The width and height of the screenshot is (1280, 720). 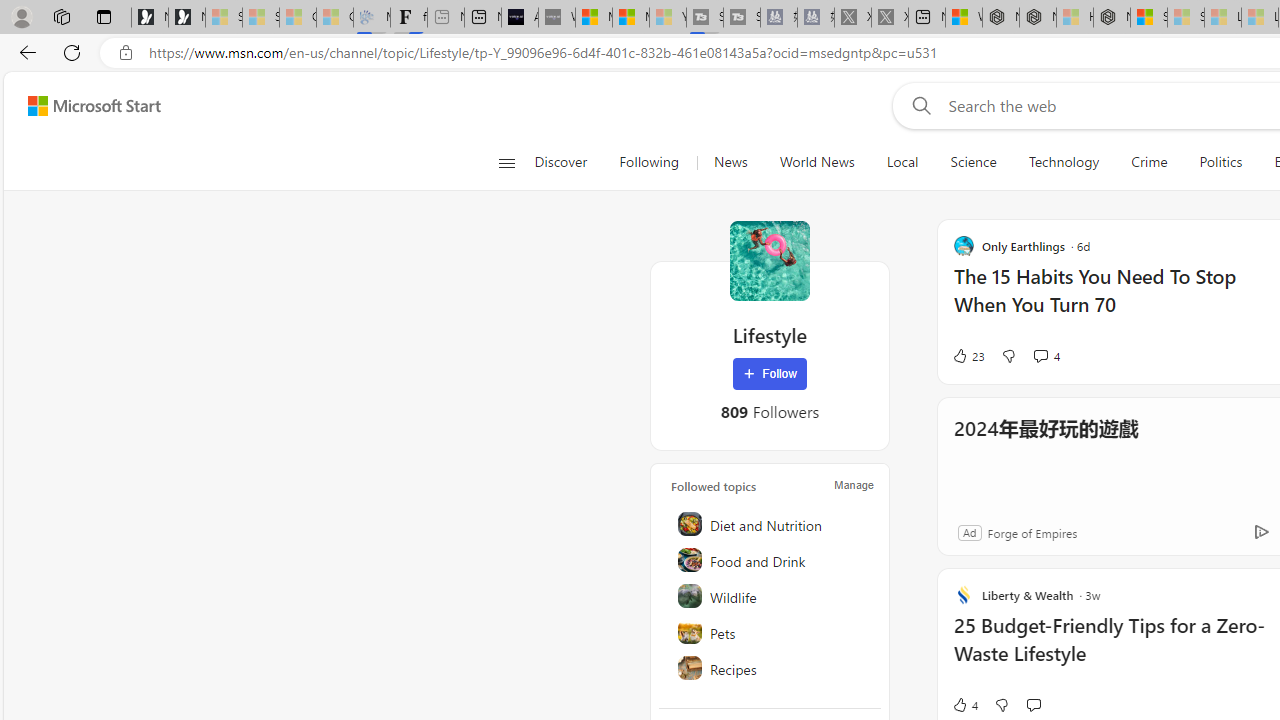 What do you see at coordinates (1115, 650) in the screenshot?
I see `25 Budget-Friendly Tips for a Zero-Waste Lifestyle` at bounding box center [1115, 650].